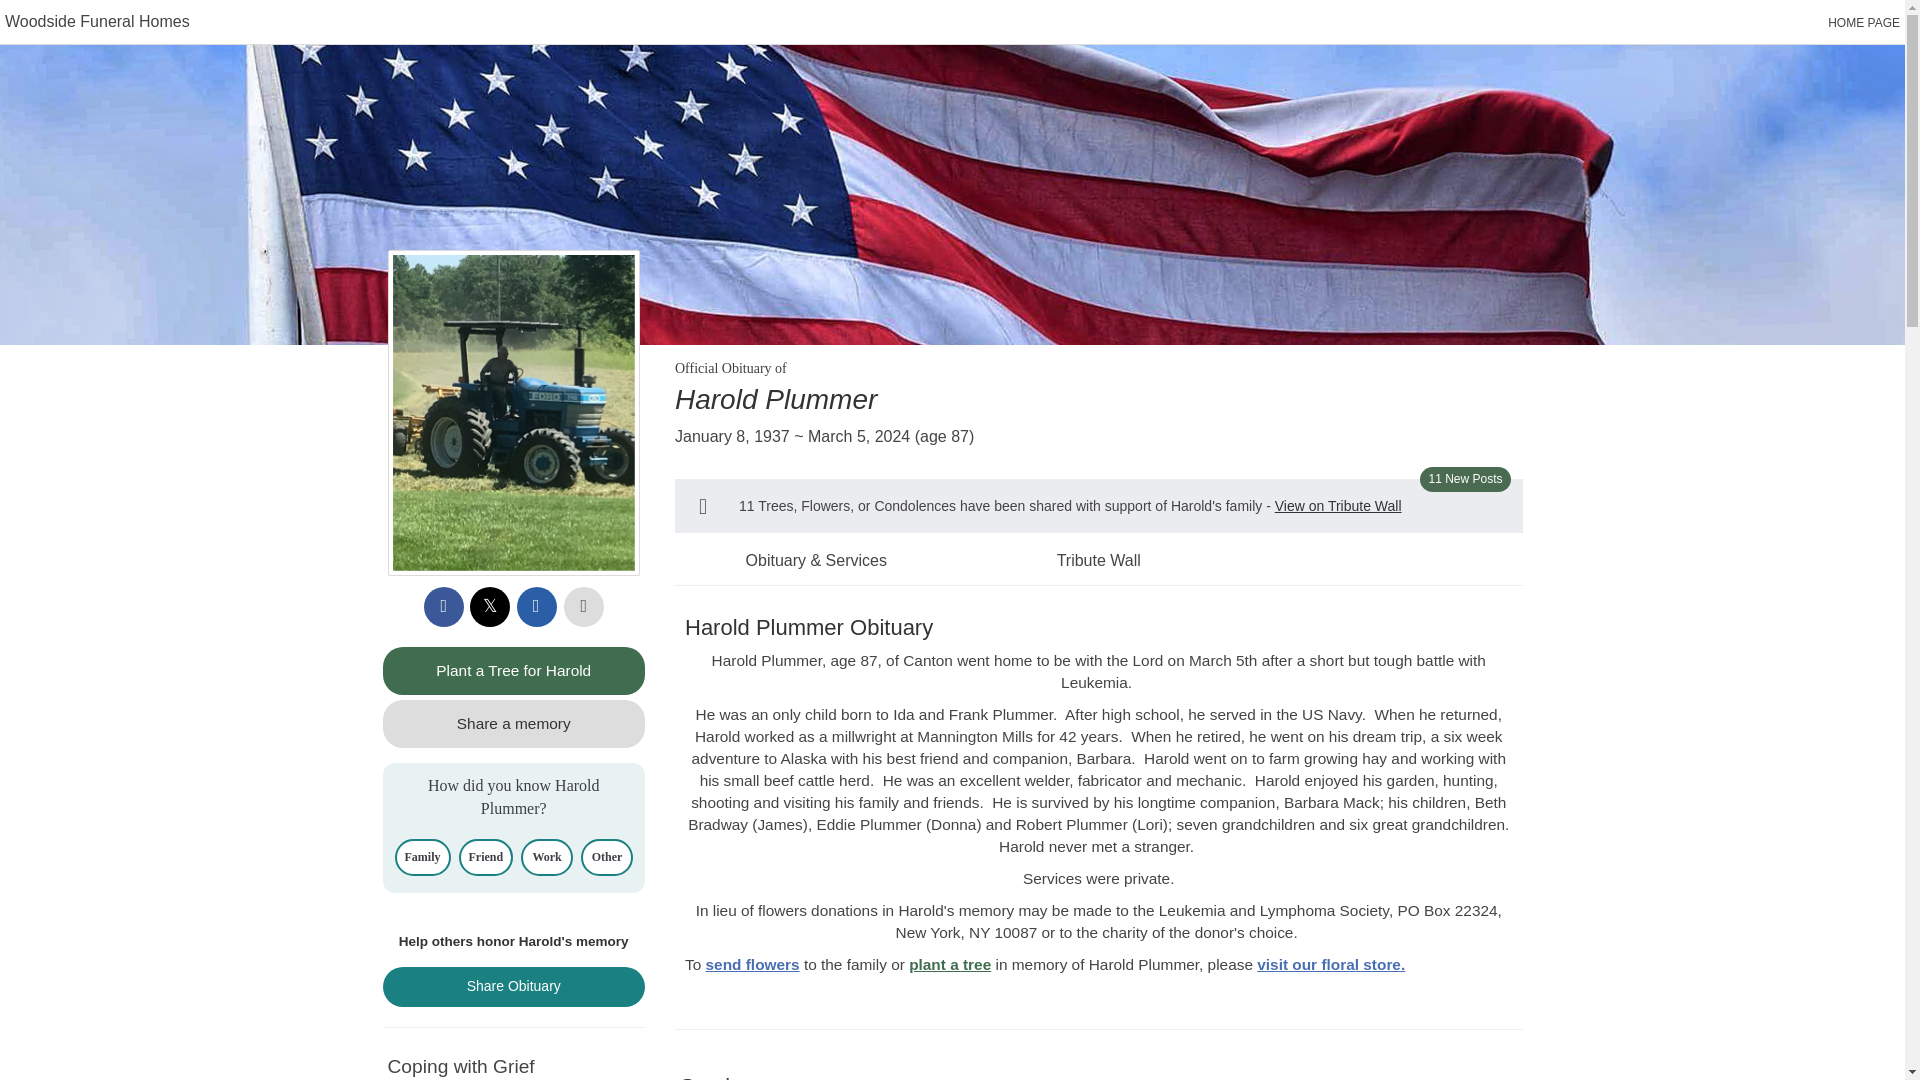 Image resolution: width=1920 pixels, height=1080 pixels. Describe the element at coordinates (1338, 506) in the screenshot. I see `View on Tribute Wall` at that location.